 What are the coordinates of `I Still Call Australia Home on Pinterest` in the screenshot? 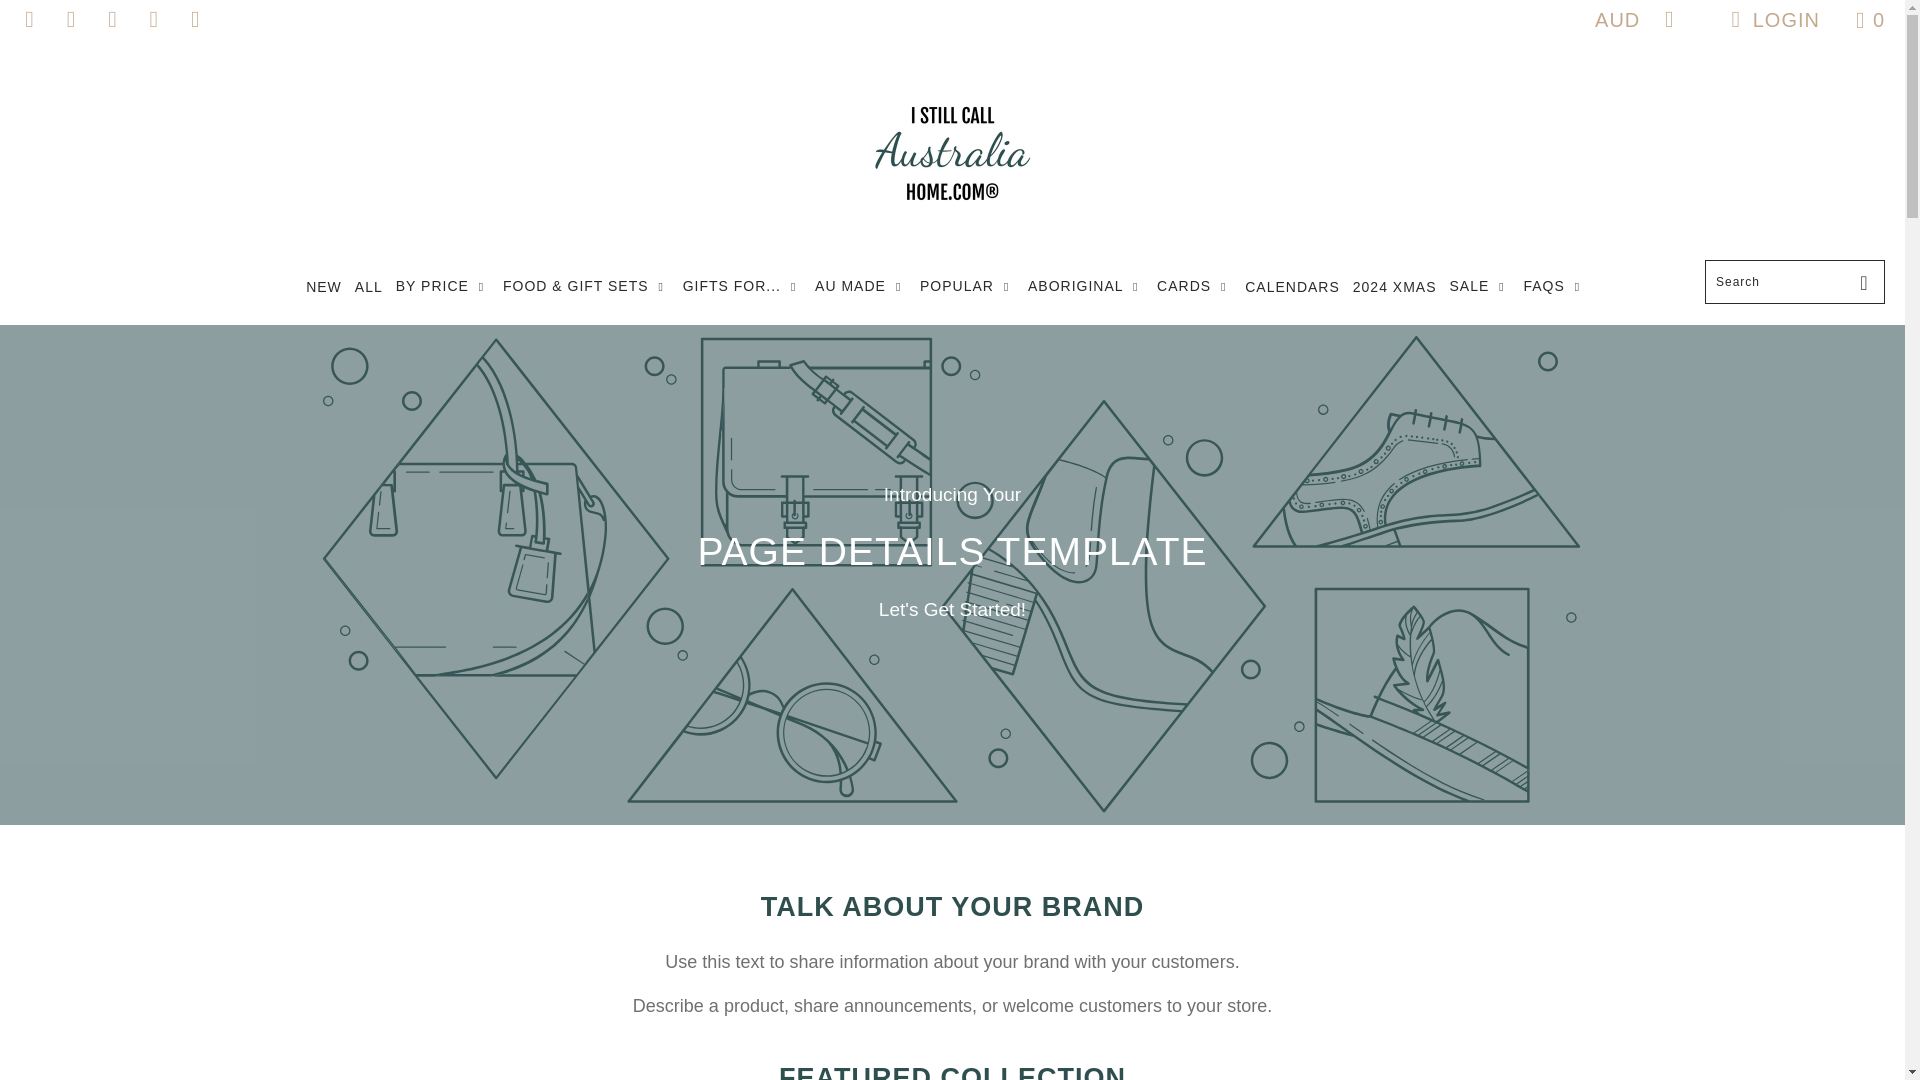 It's located at (152, 20).